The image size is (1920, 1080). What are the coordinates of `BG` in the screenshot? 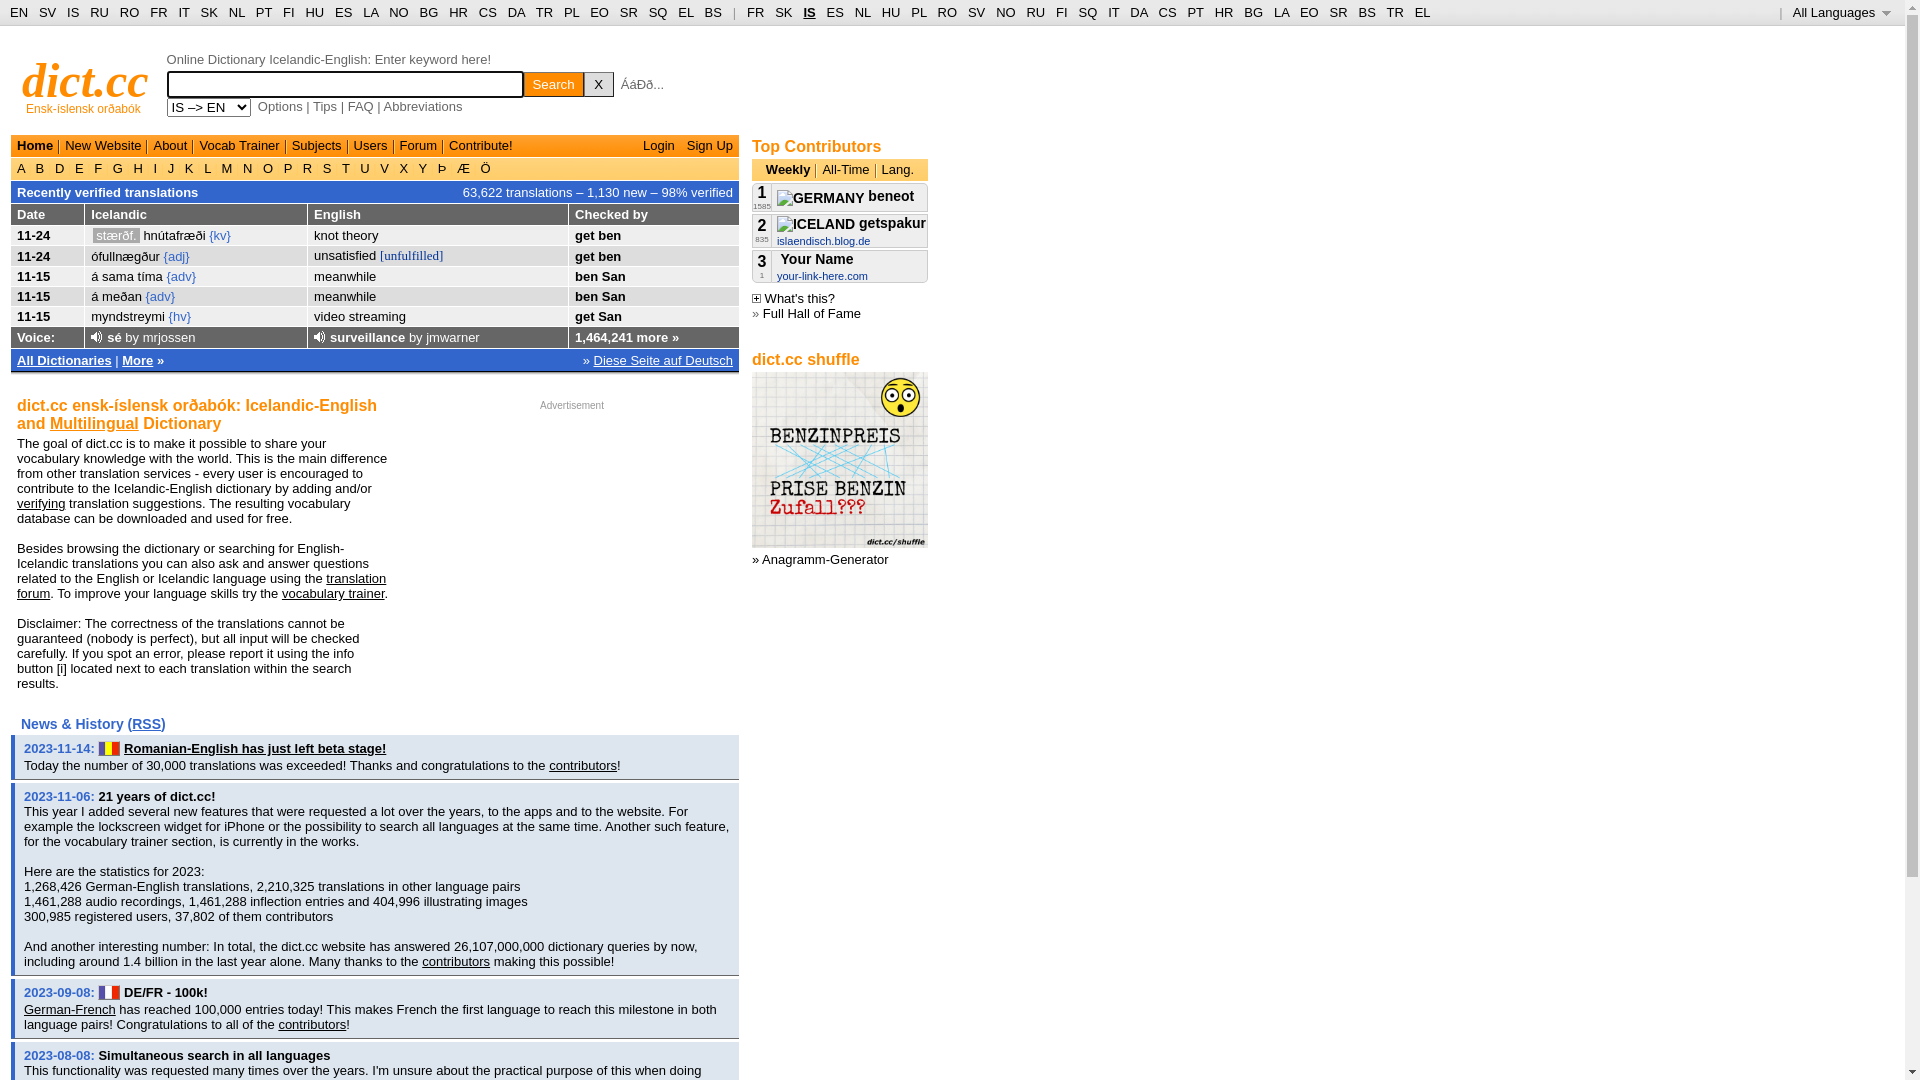 It's located at (1254, 12).